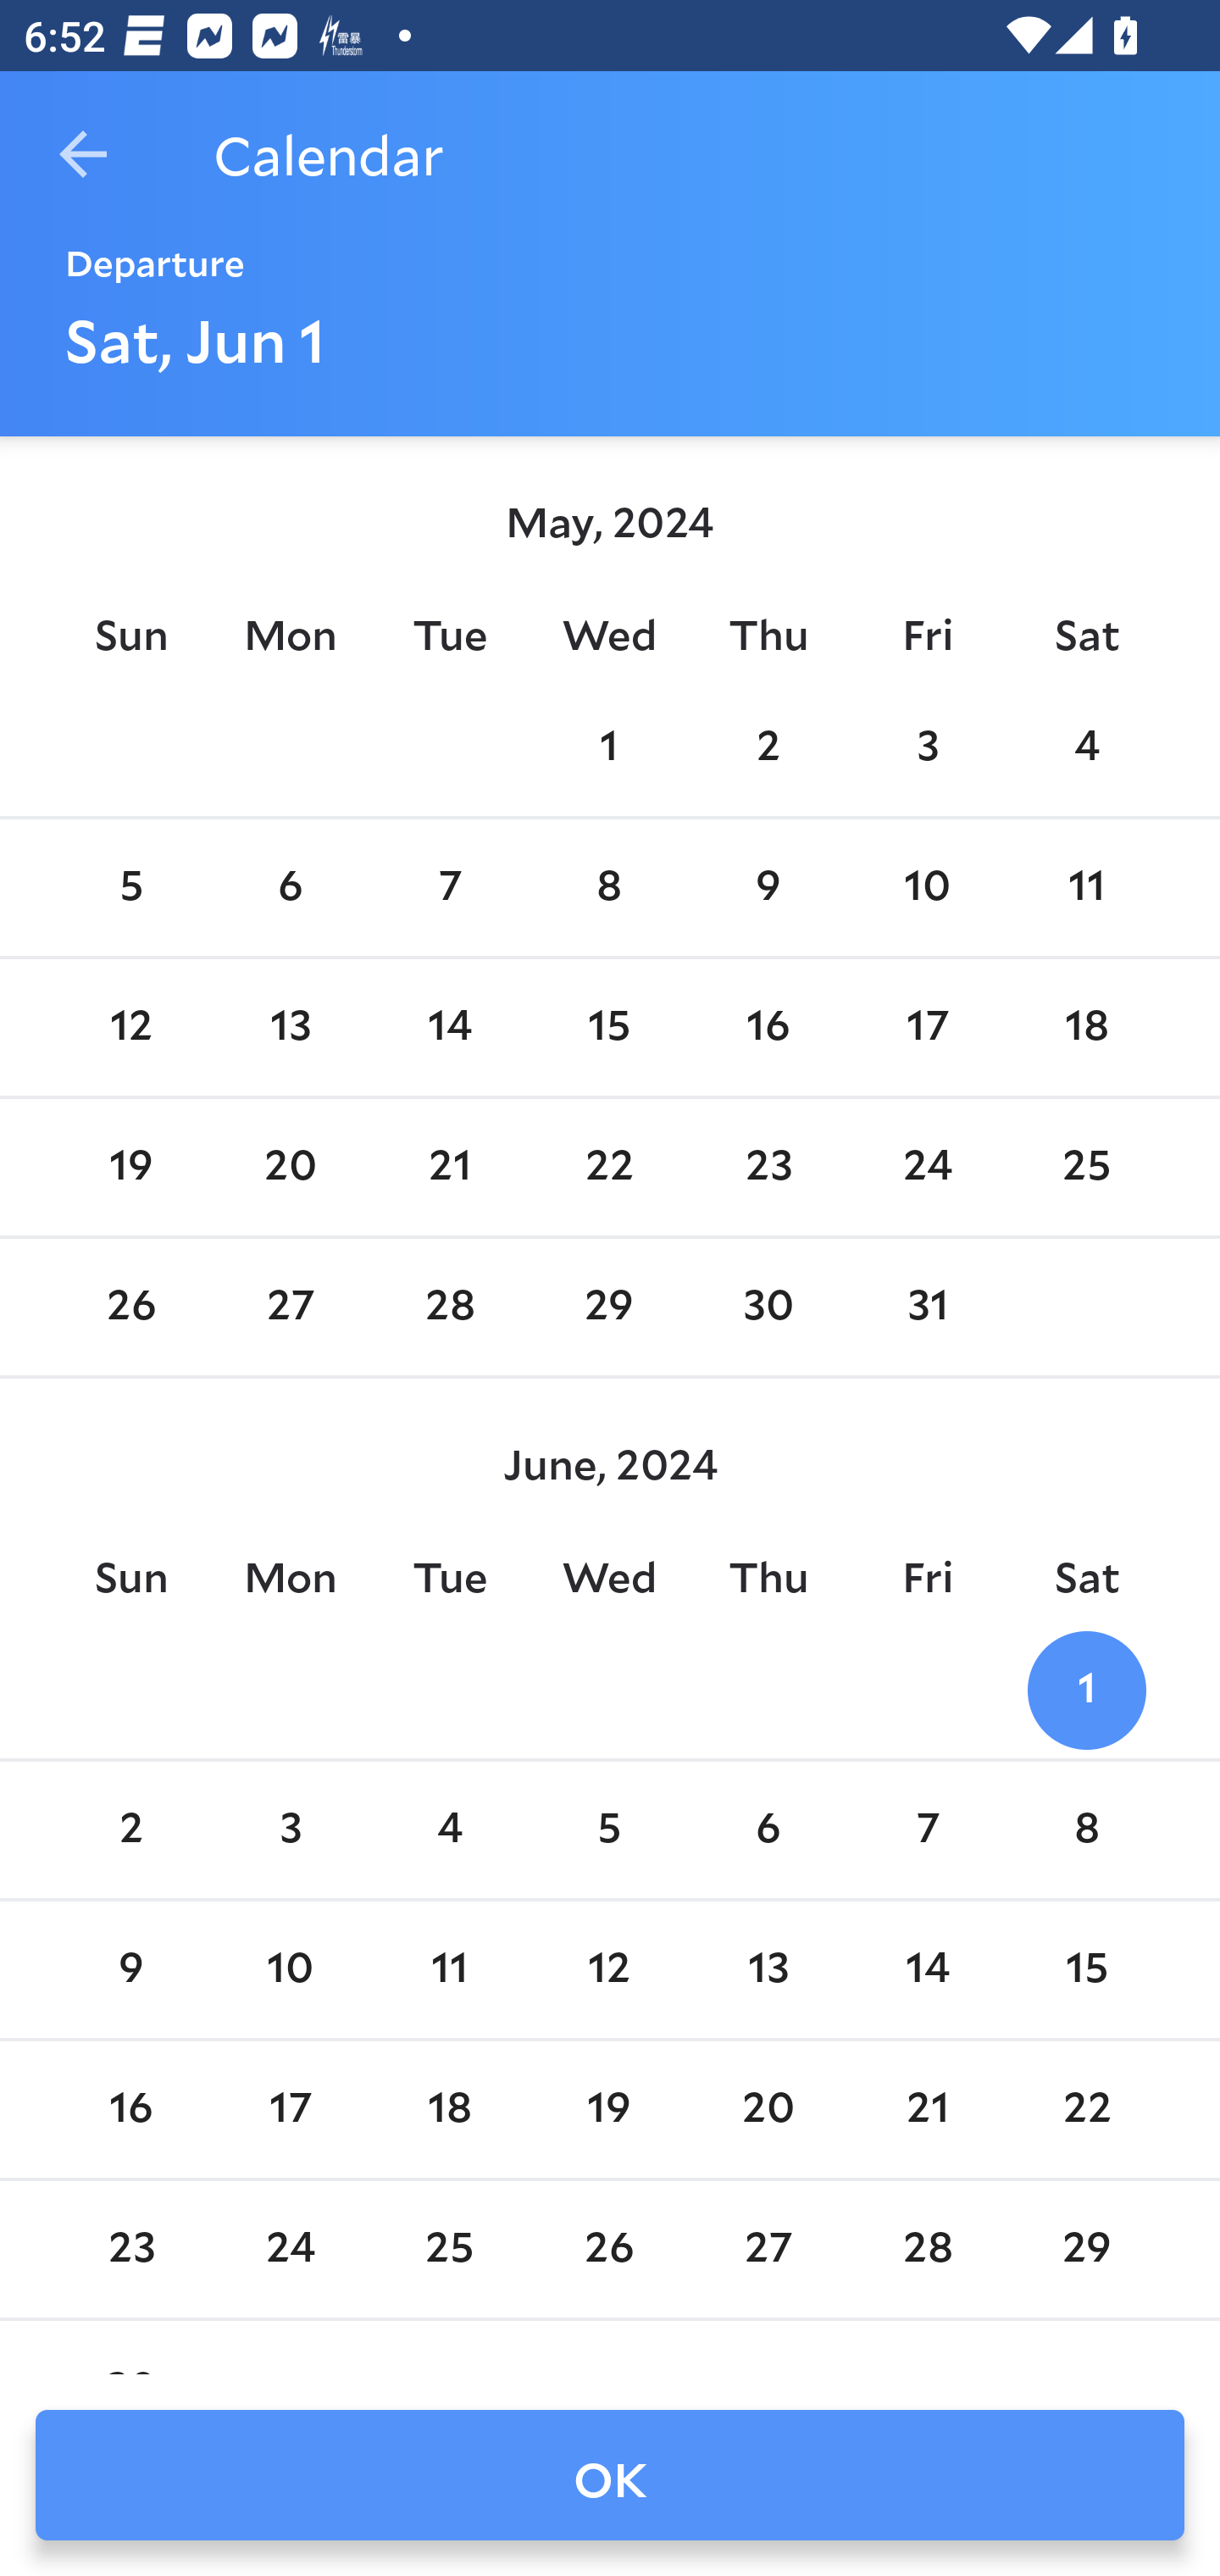 The height and width of the screenshot is (2576, 1220). Describe the element at coordinates (130, 888) in the screenshot. I see `5` at that location.